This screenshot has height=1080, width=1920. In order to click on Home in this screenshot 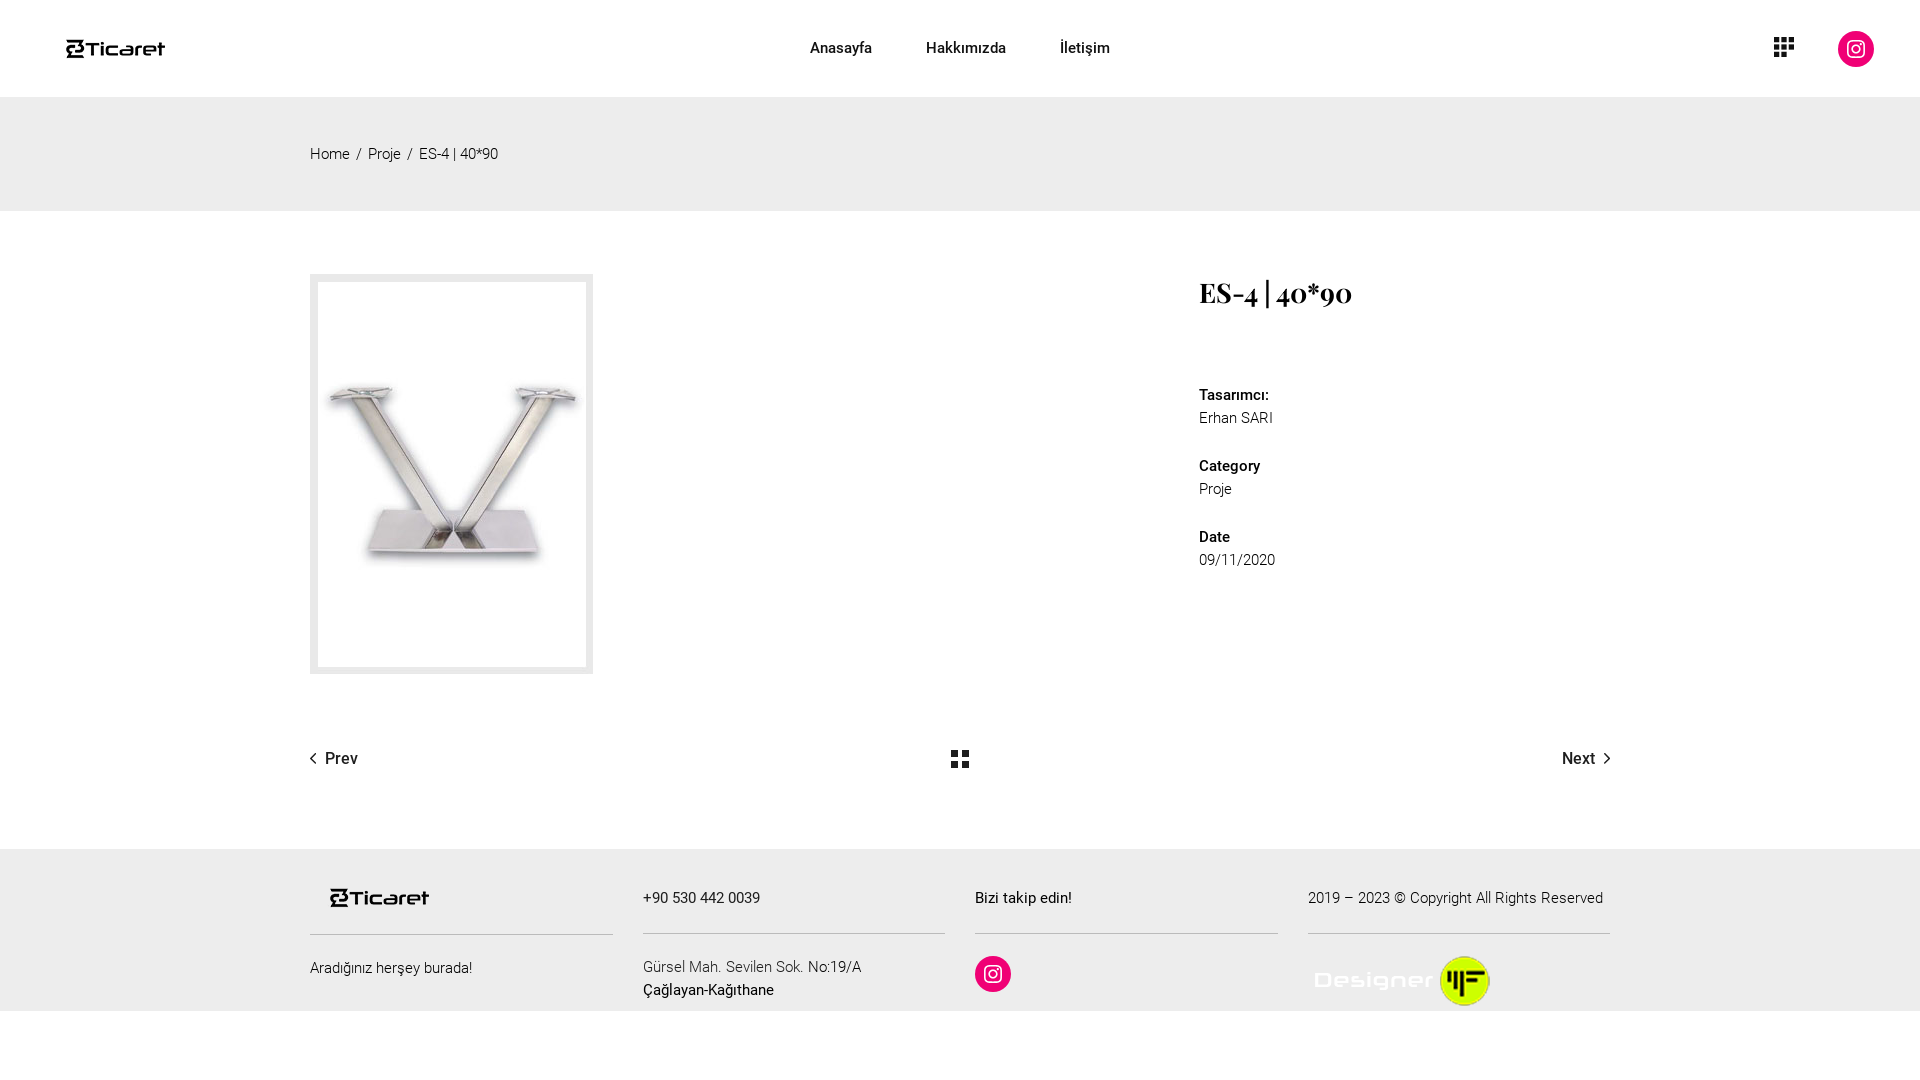, I will do `click(330, 153)`.